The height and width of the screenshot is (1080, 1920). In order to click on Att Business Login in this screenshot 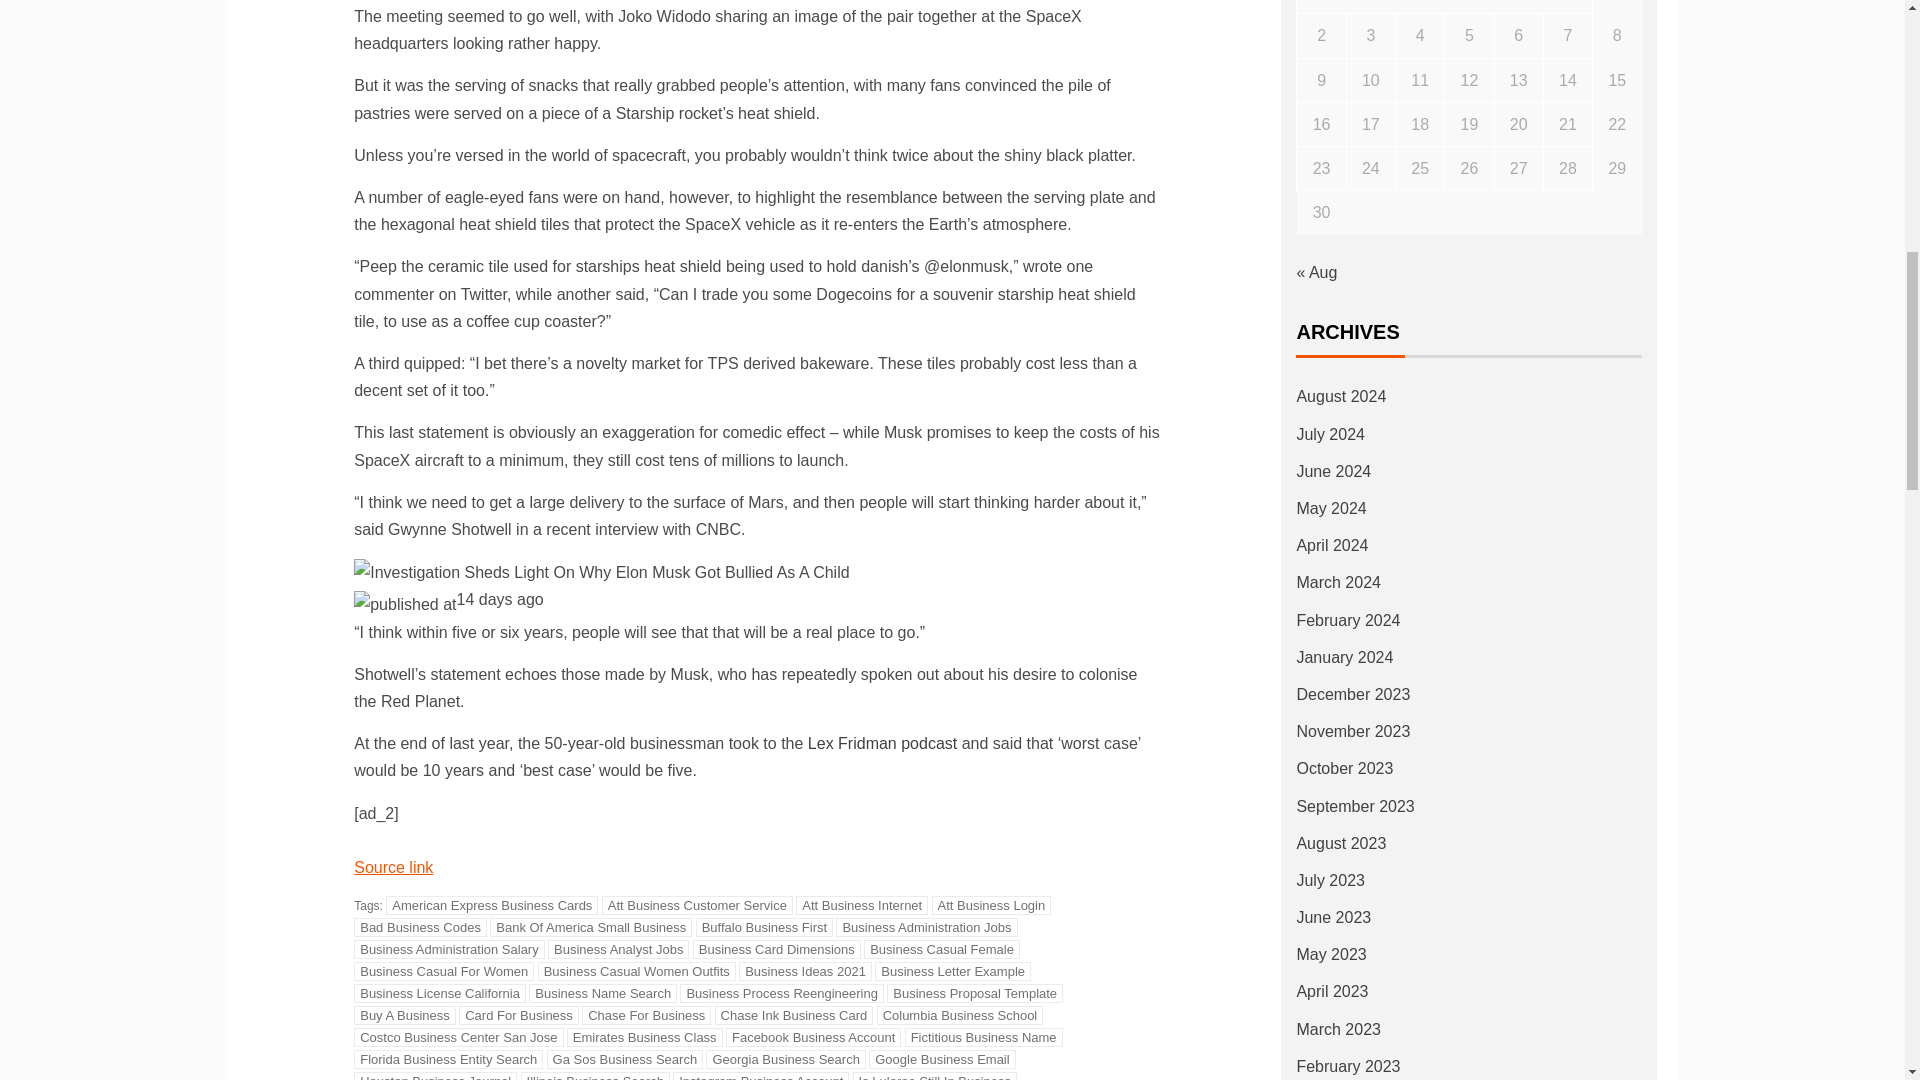, I will do `click(992, 905)`.